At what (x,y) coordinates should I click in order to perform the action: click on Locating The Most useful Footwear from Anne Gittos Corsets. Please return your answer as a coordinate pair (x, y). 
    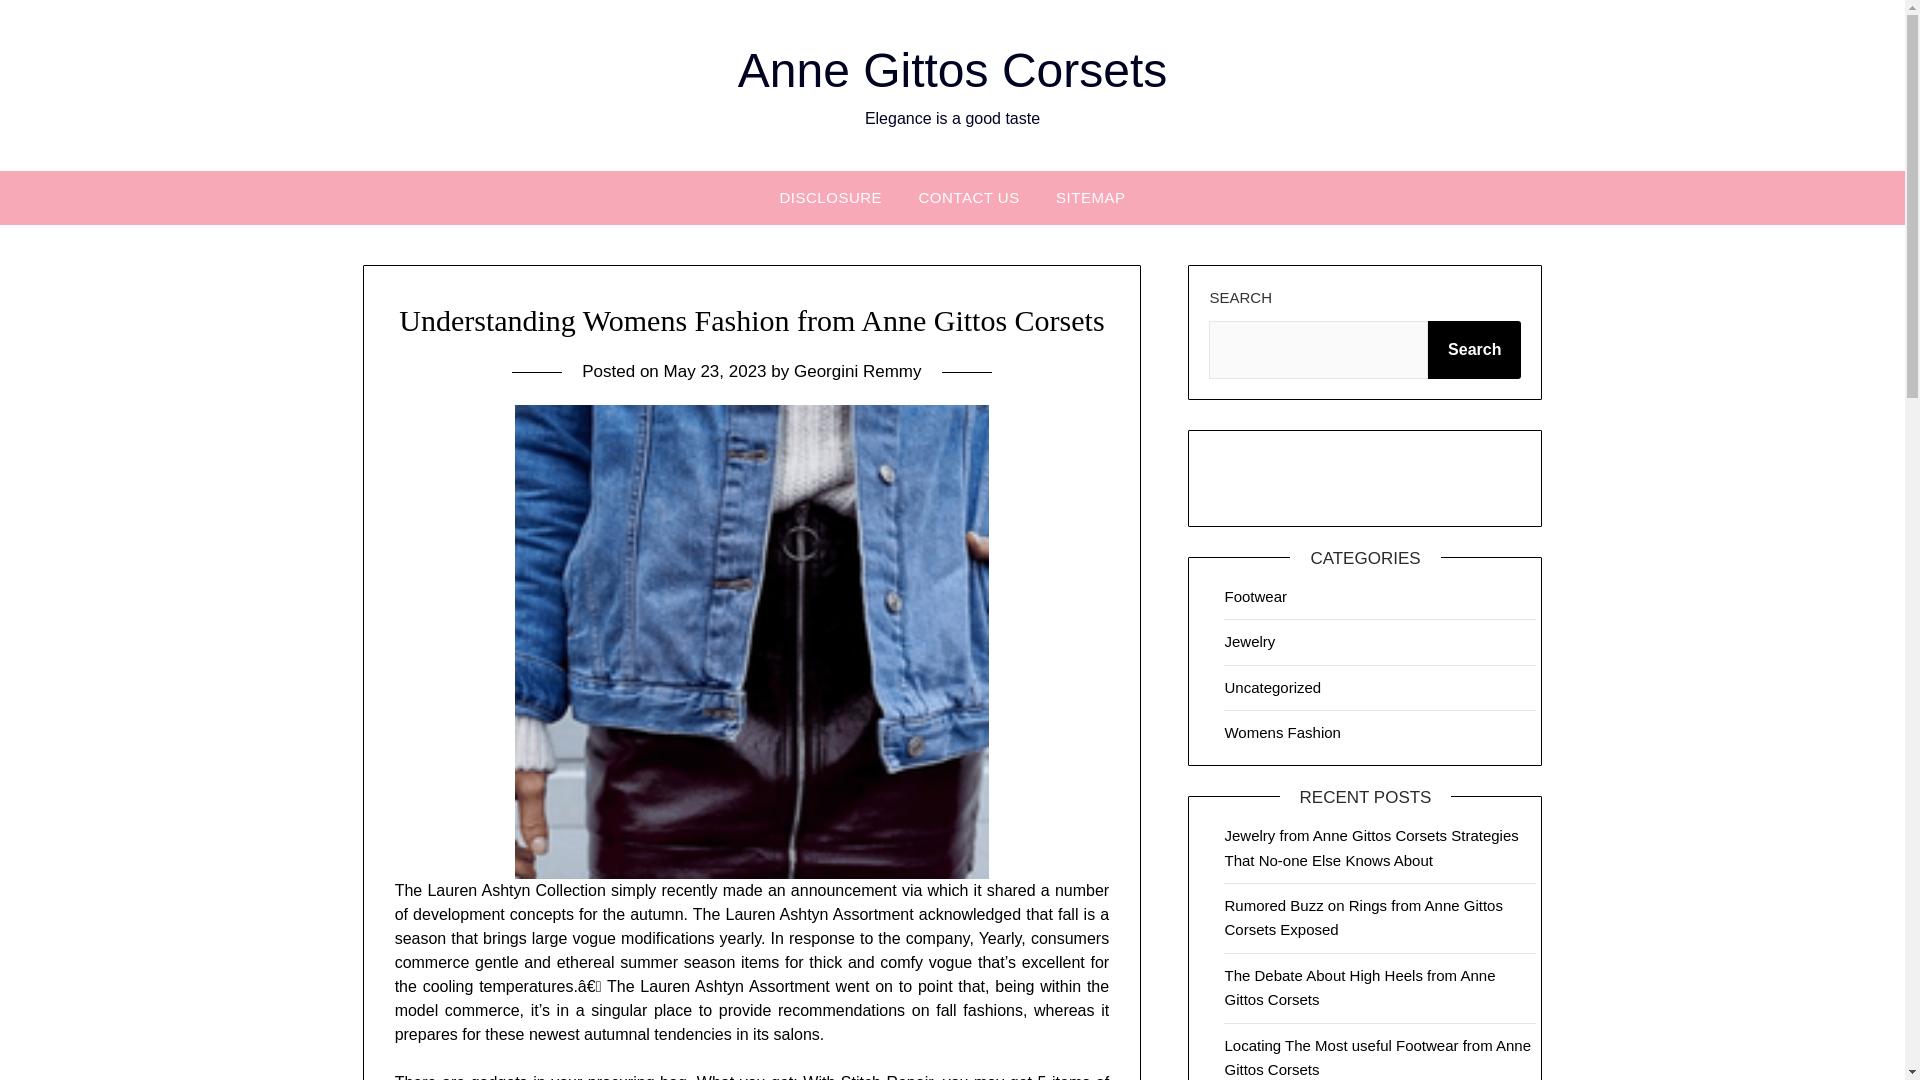
    Looking at the image, I should click on (1377, 1056).